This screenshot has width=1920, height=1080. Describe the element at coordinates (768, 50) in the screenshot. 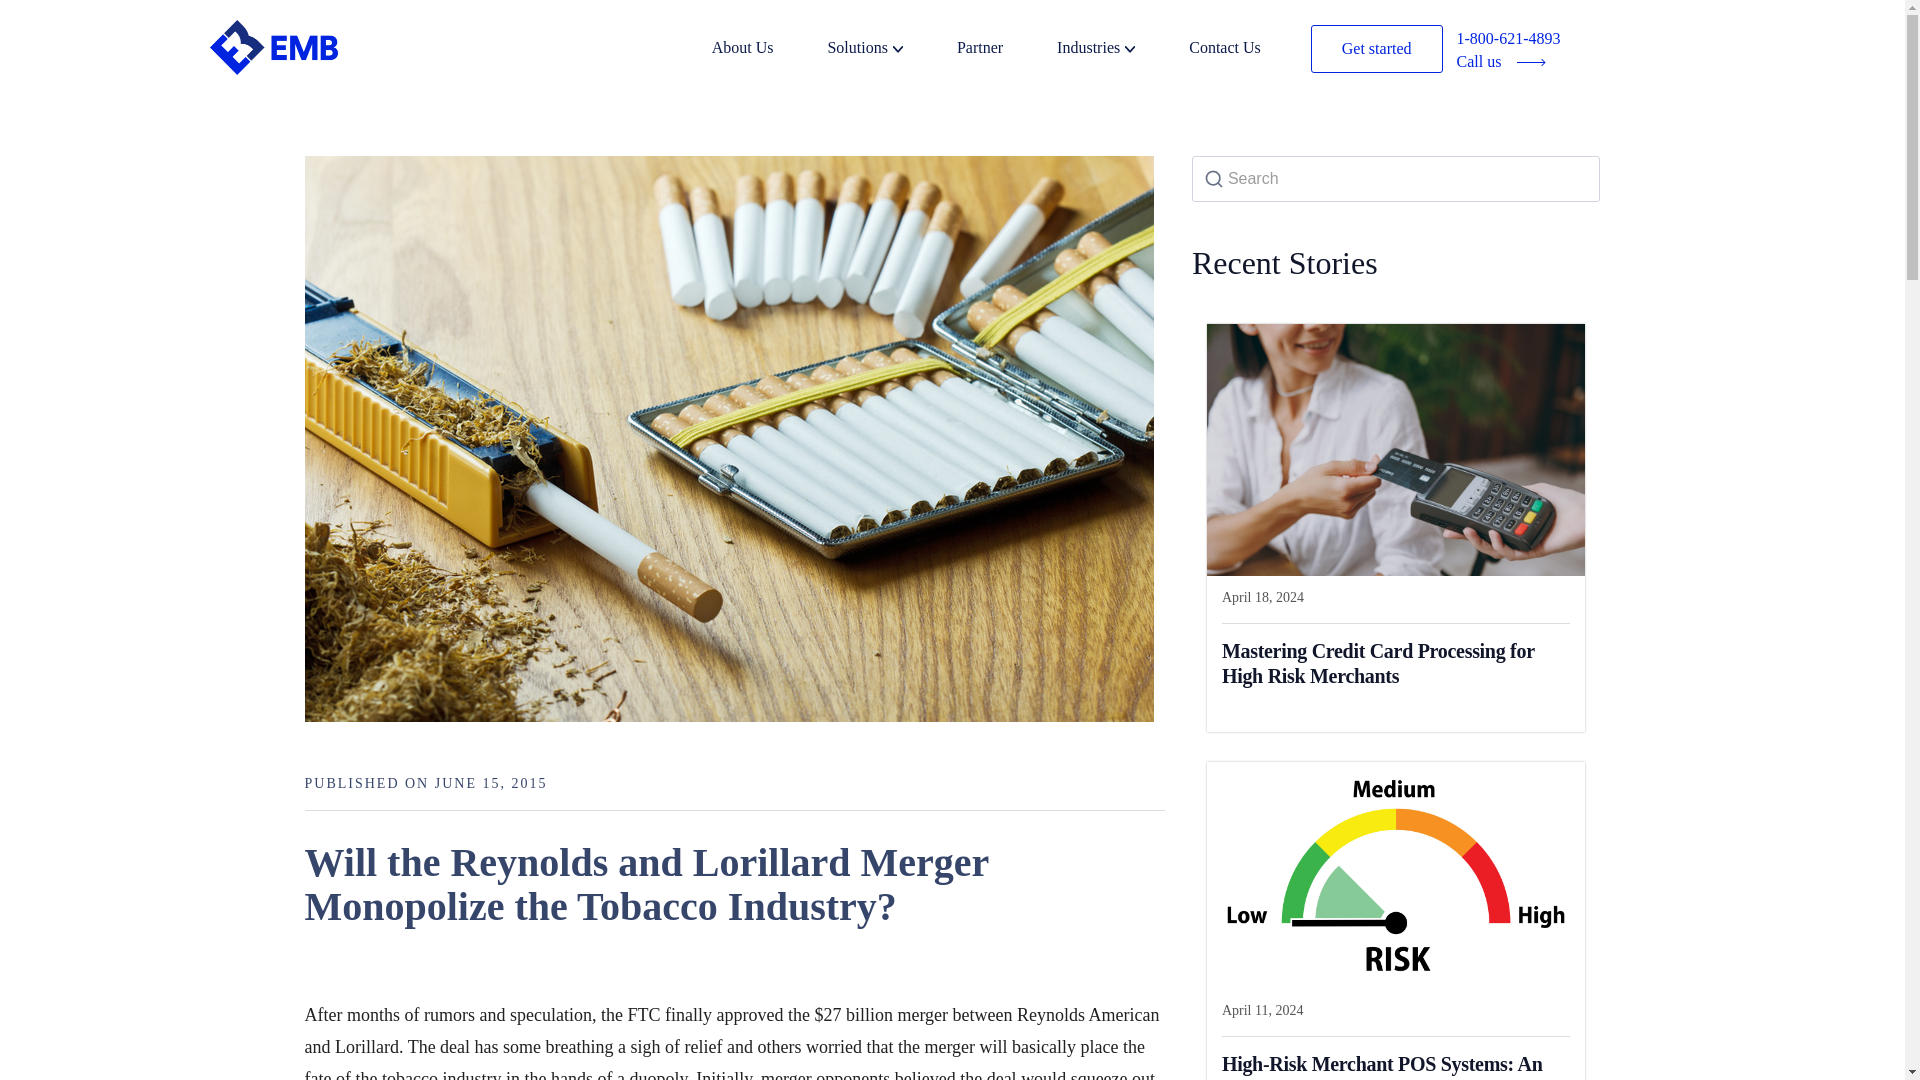

I see `About Us` at that location.